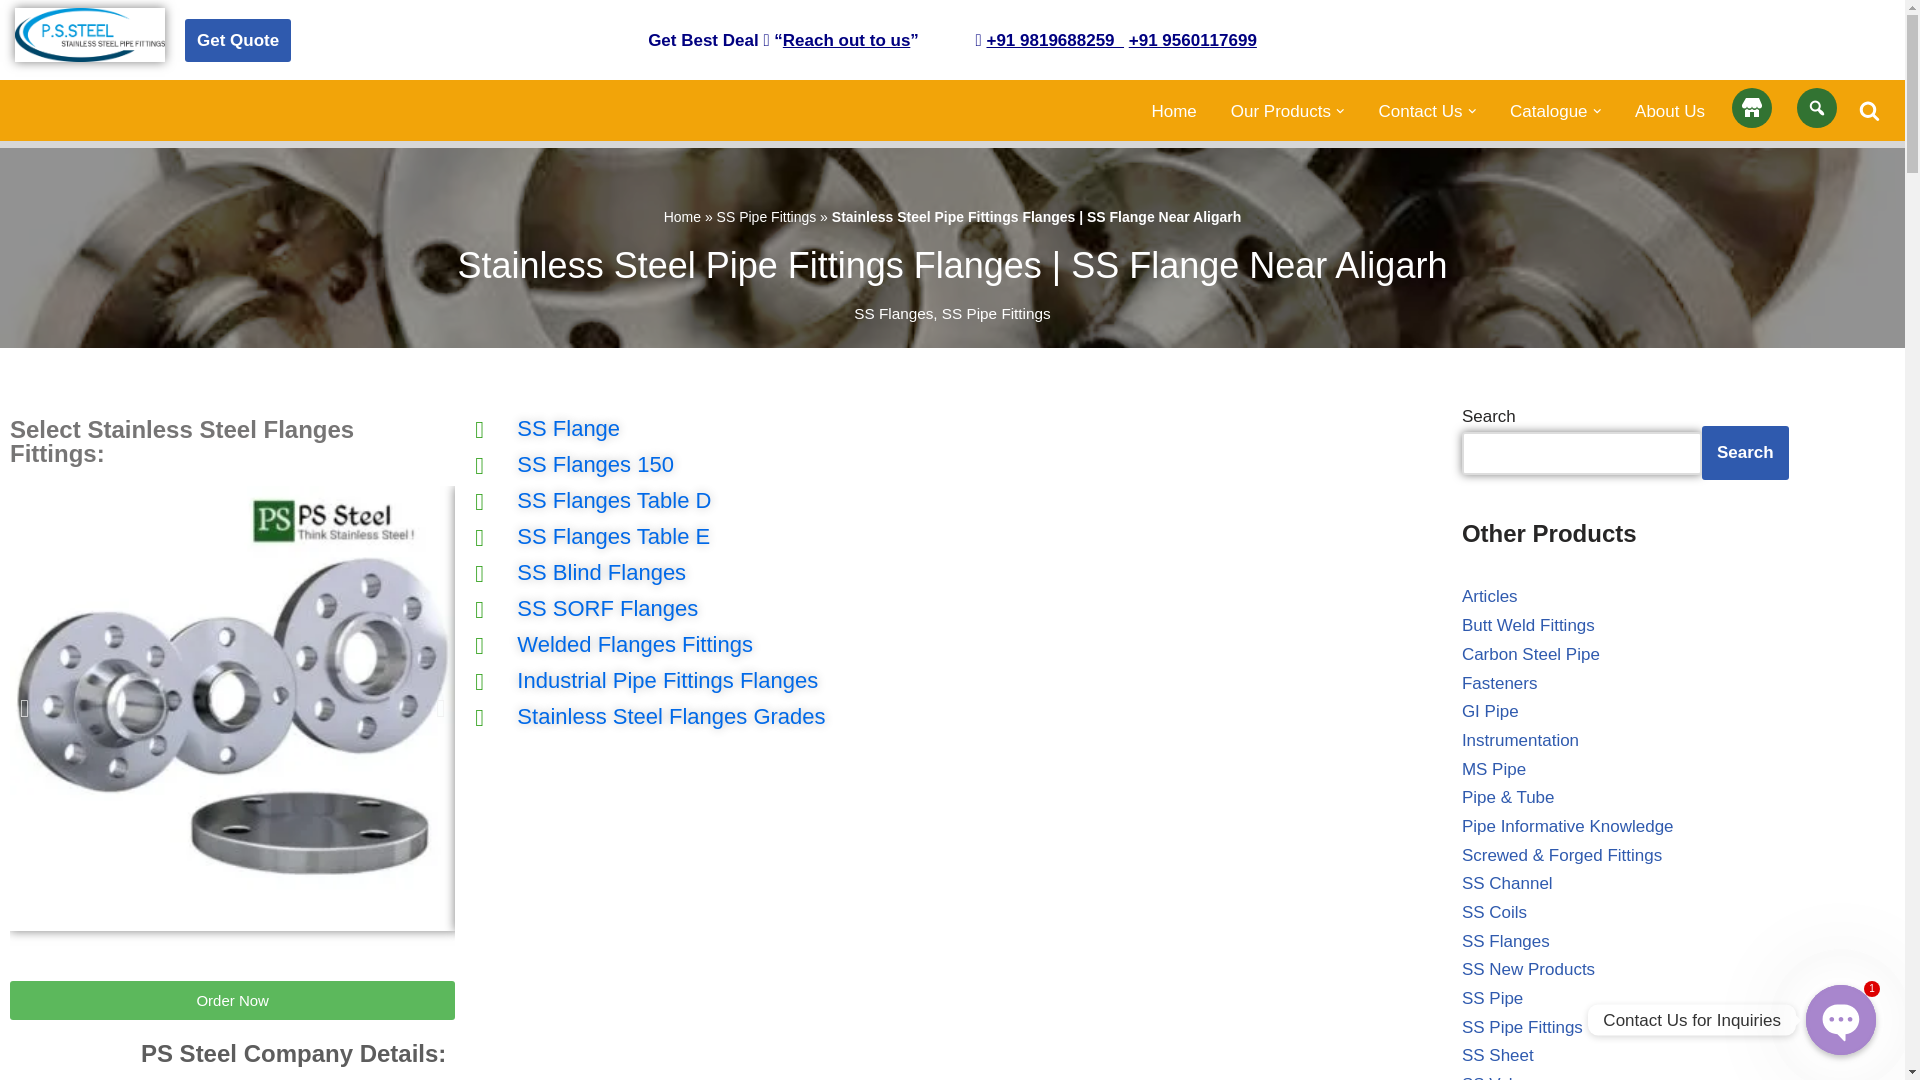 Image resolution: width=1920 pixels, height=1080 pixels. Describe the element at coordinates (1670, 110) in the screenshot. I see `About Us` at that location.